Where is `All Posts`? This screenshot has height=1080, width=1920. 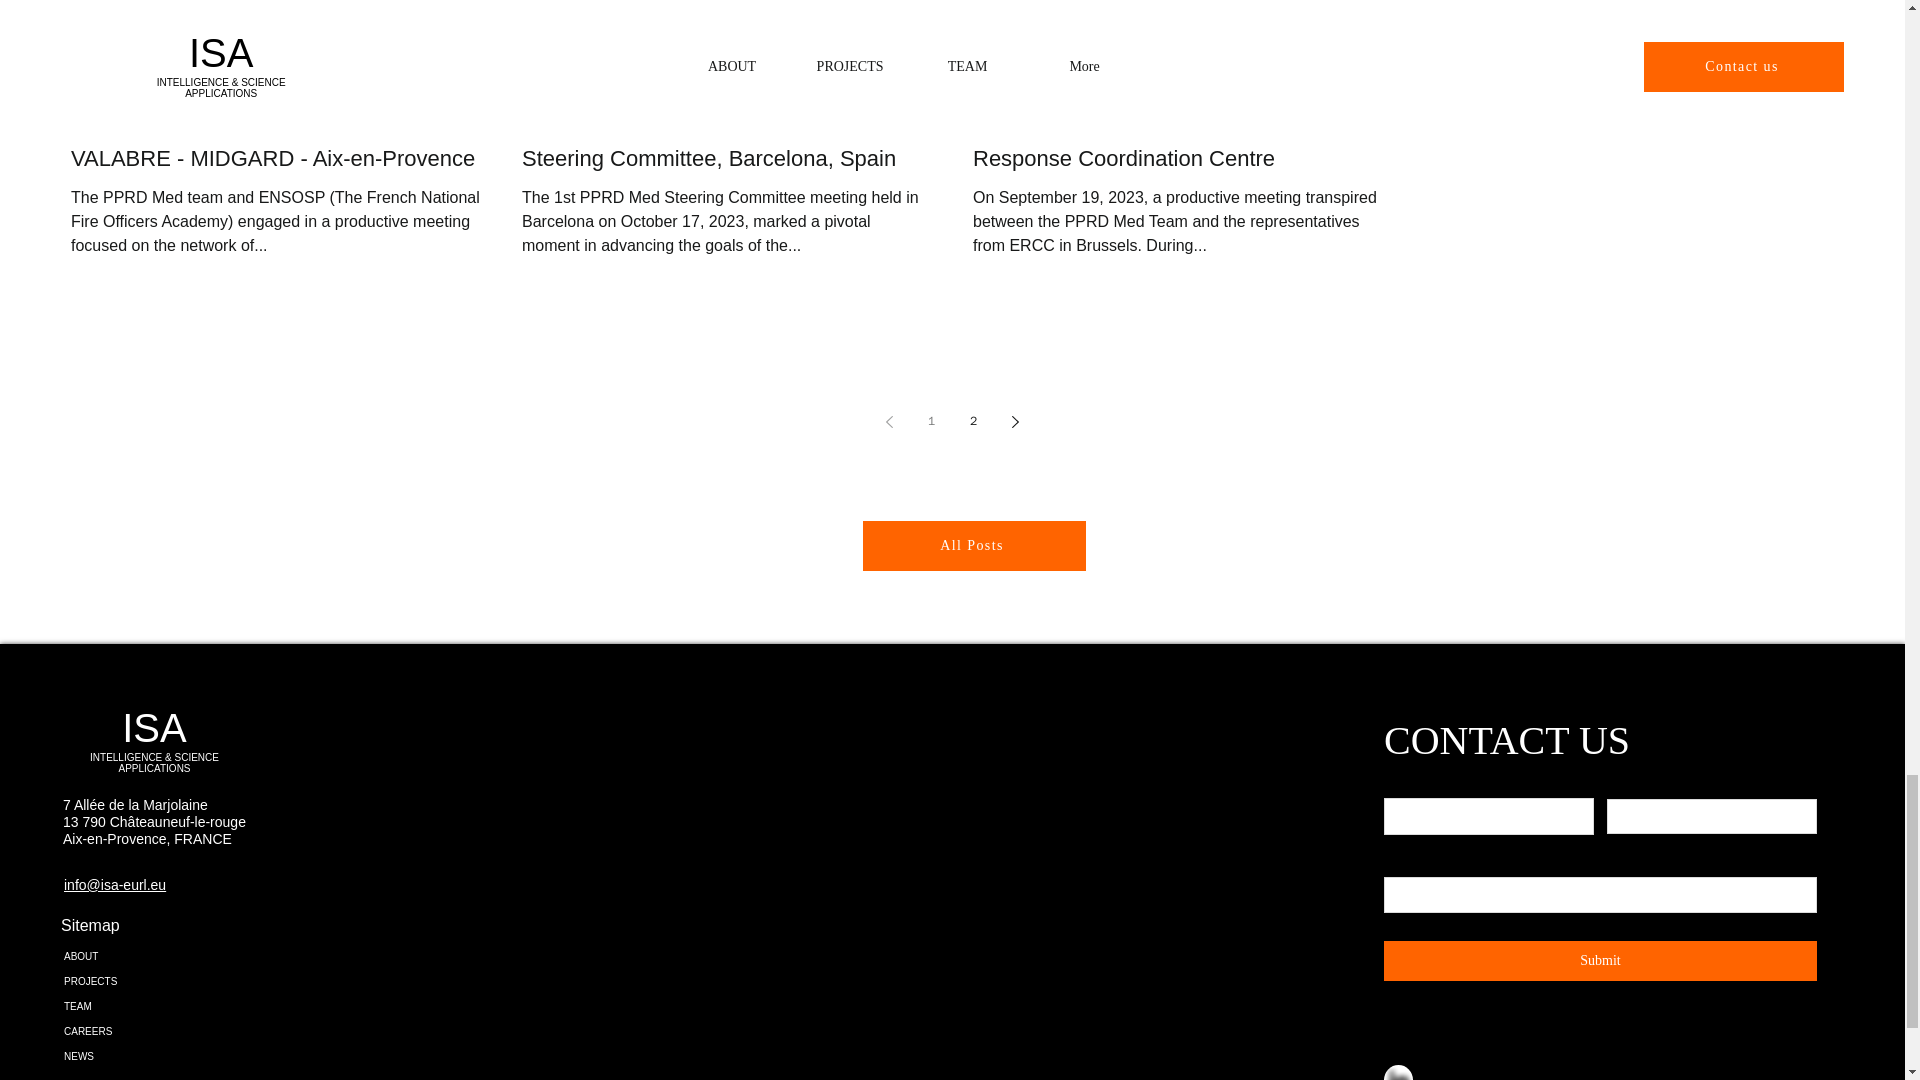 All Posts is located at coordinates (973, 546).